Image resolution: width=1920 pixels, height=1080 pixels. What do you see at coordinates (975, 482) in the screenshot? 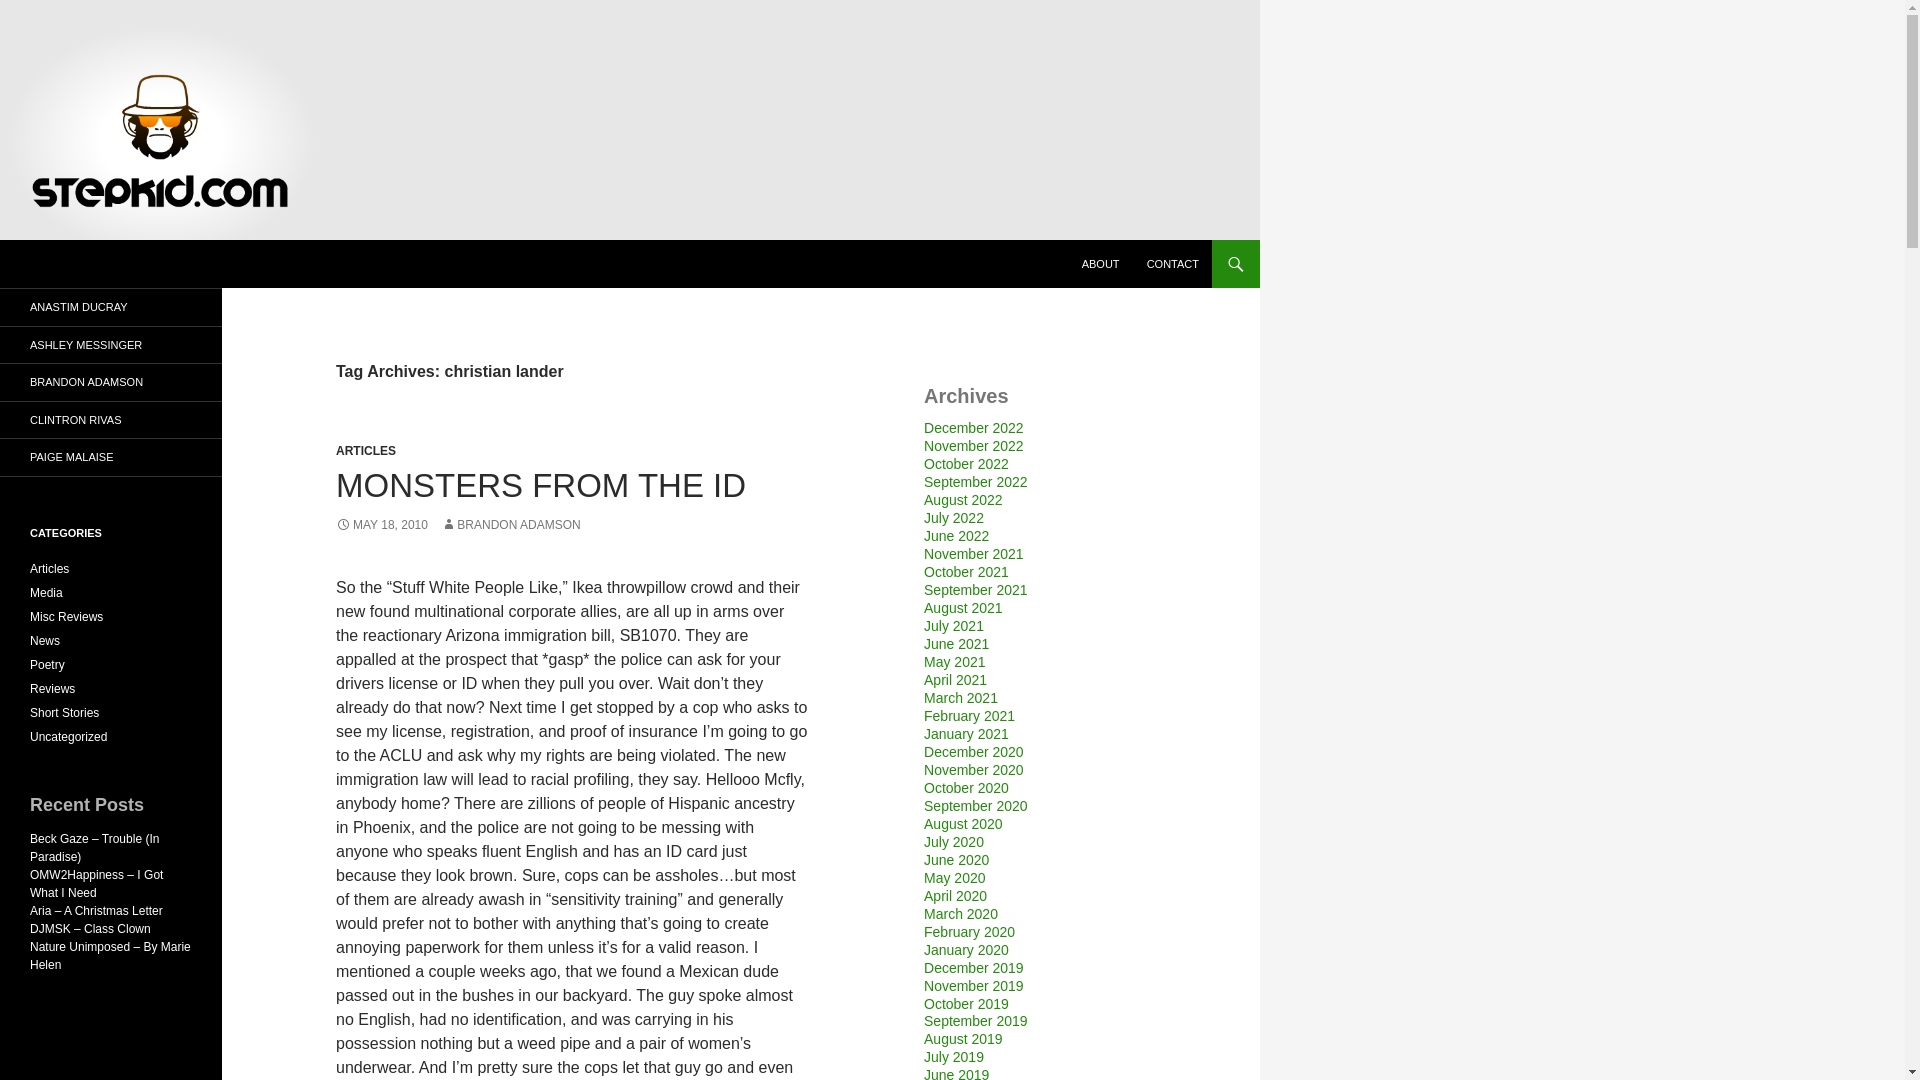
I see `September 2022` at bounding box center [975, 482].